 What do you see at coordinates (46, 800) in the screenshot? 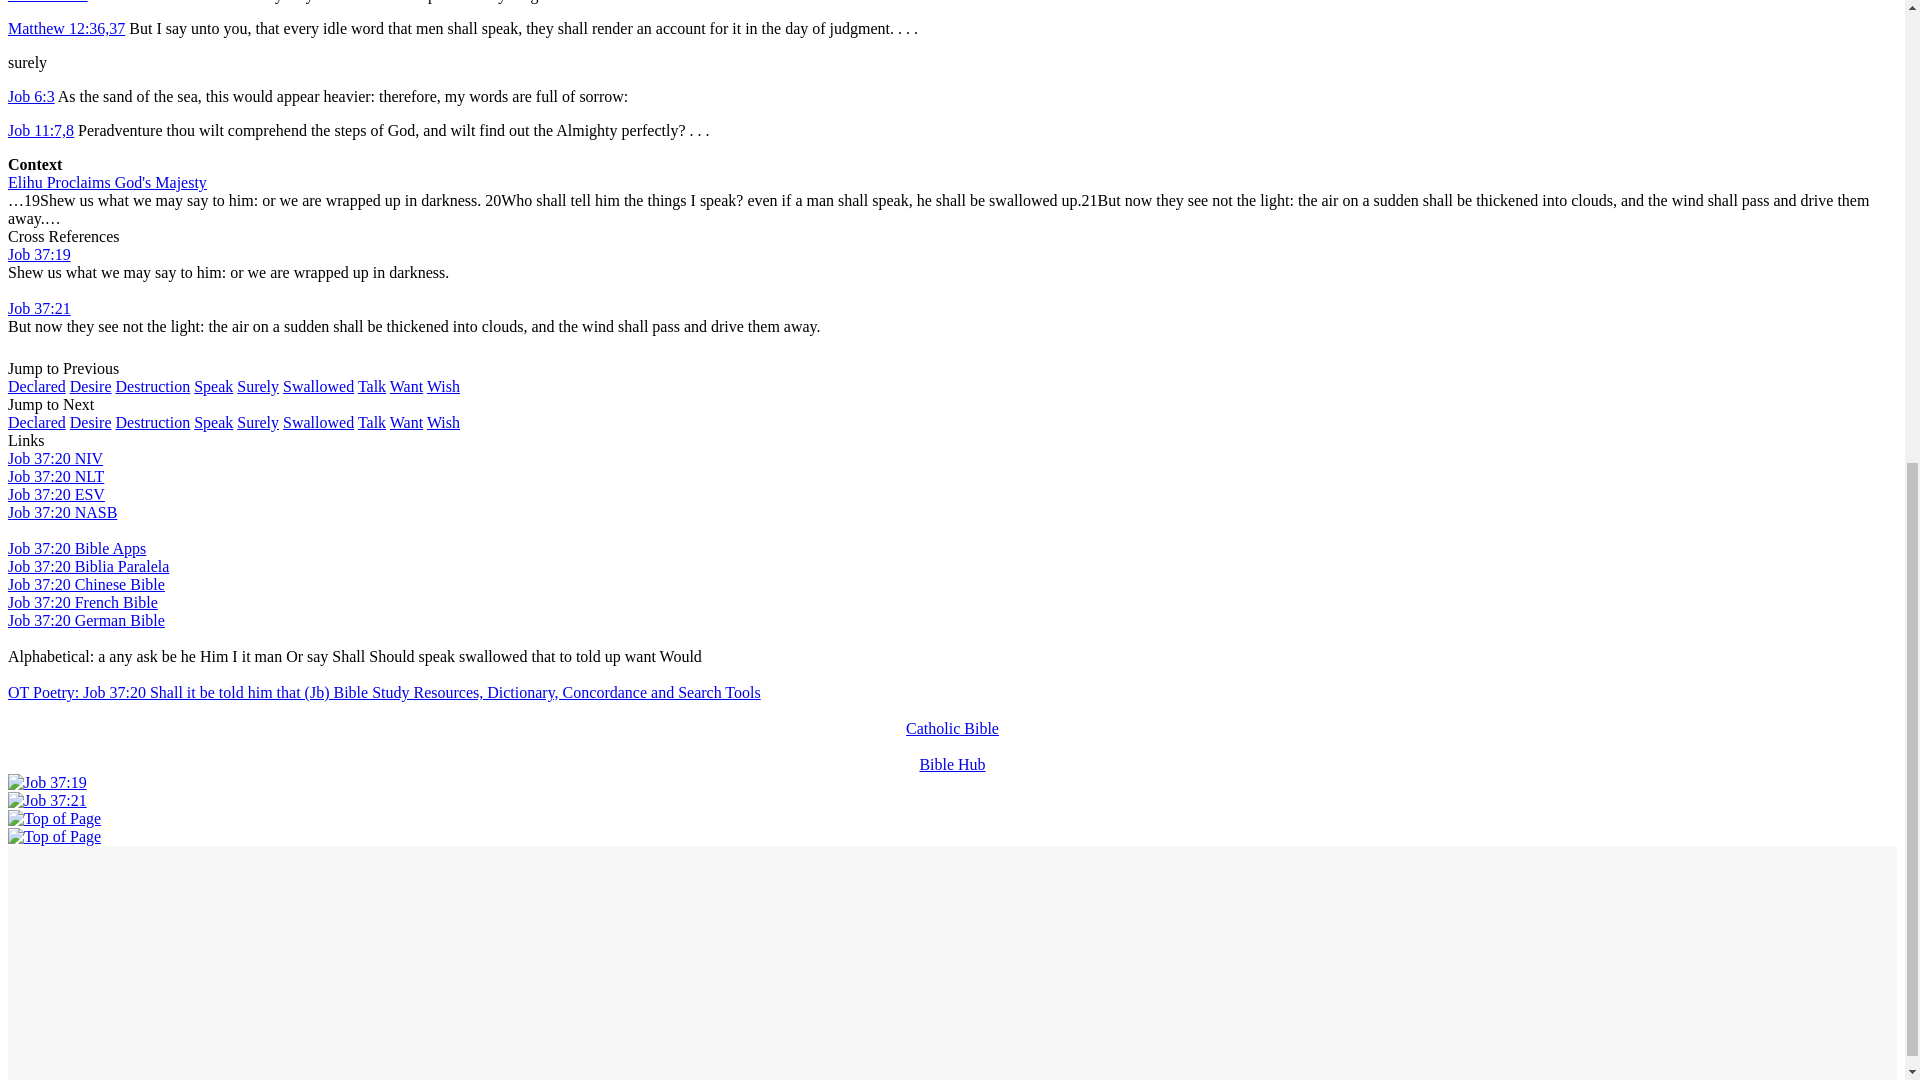
I see `Job 37:21` at bounding box center [46, 800].